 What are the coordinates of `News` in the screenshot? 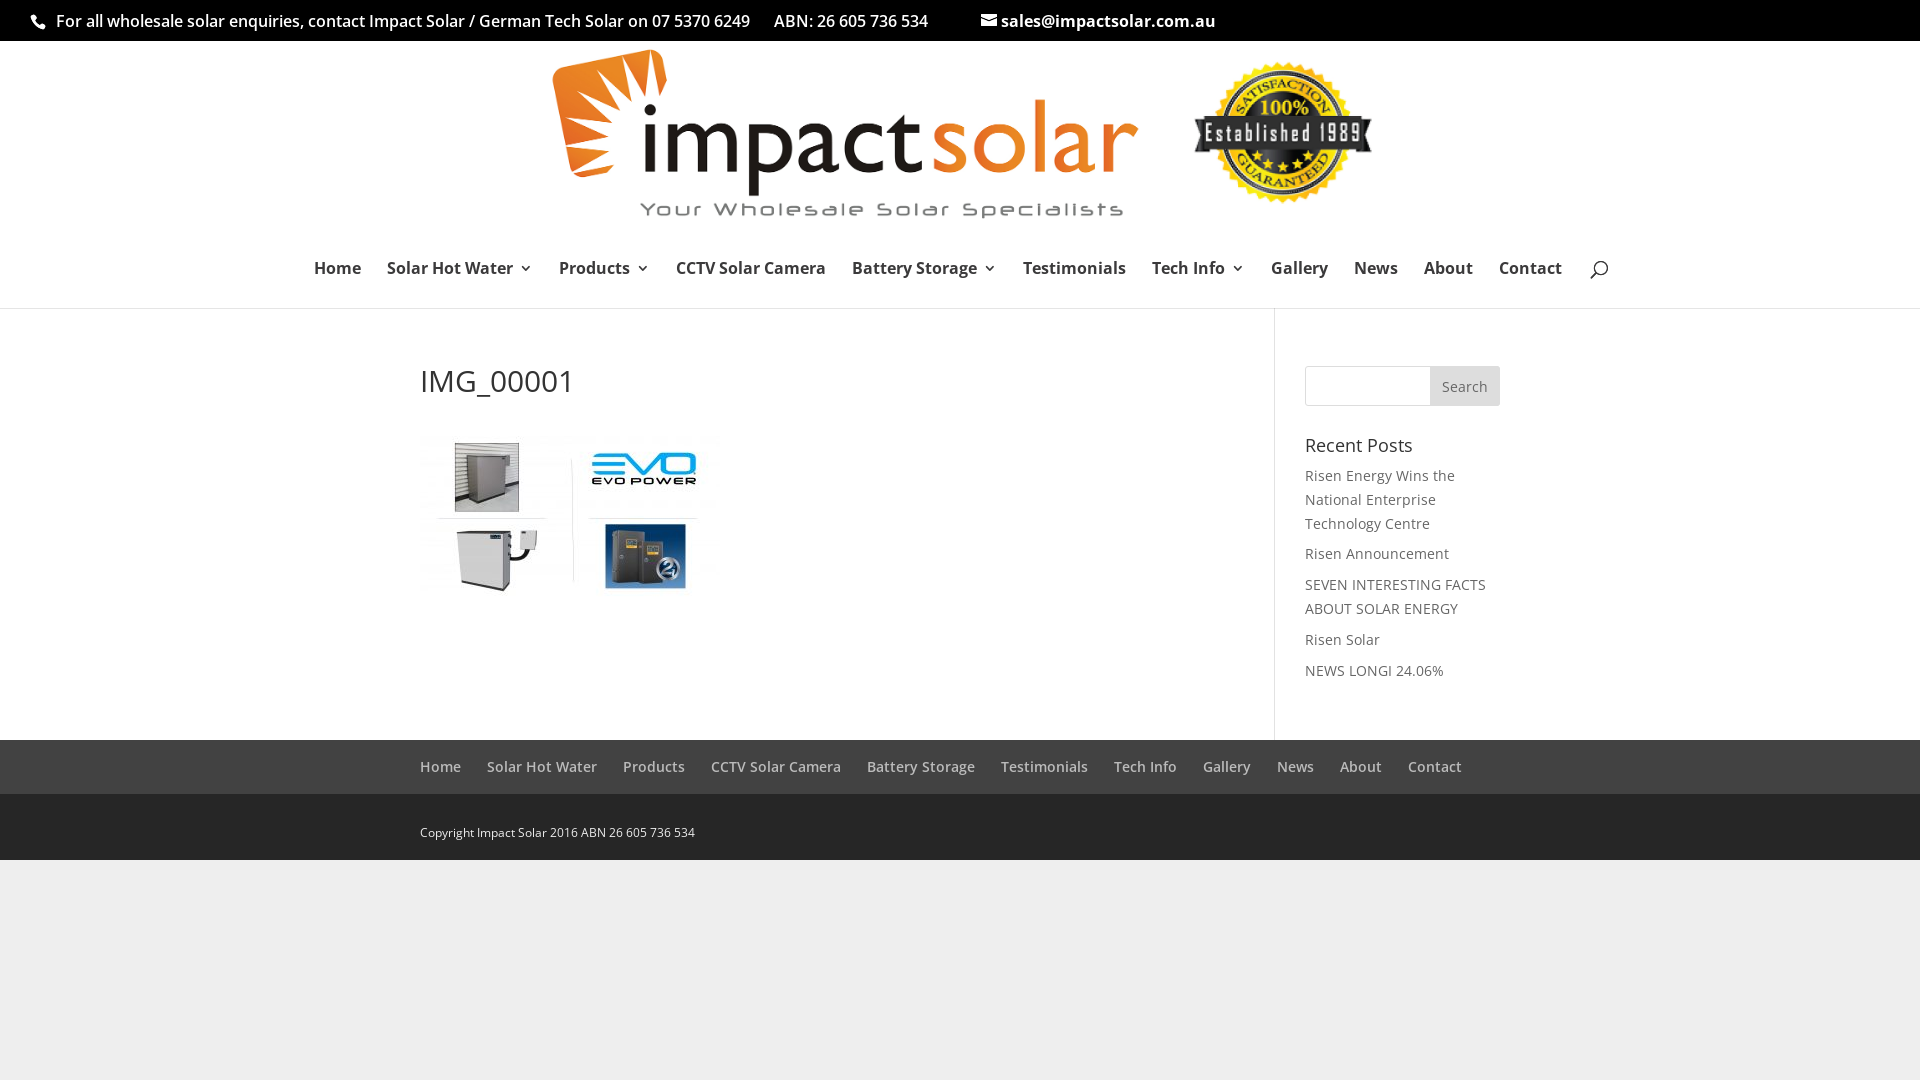 It's located at (1296, 766).